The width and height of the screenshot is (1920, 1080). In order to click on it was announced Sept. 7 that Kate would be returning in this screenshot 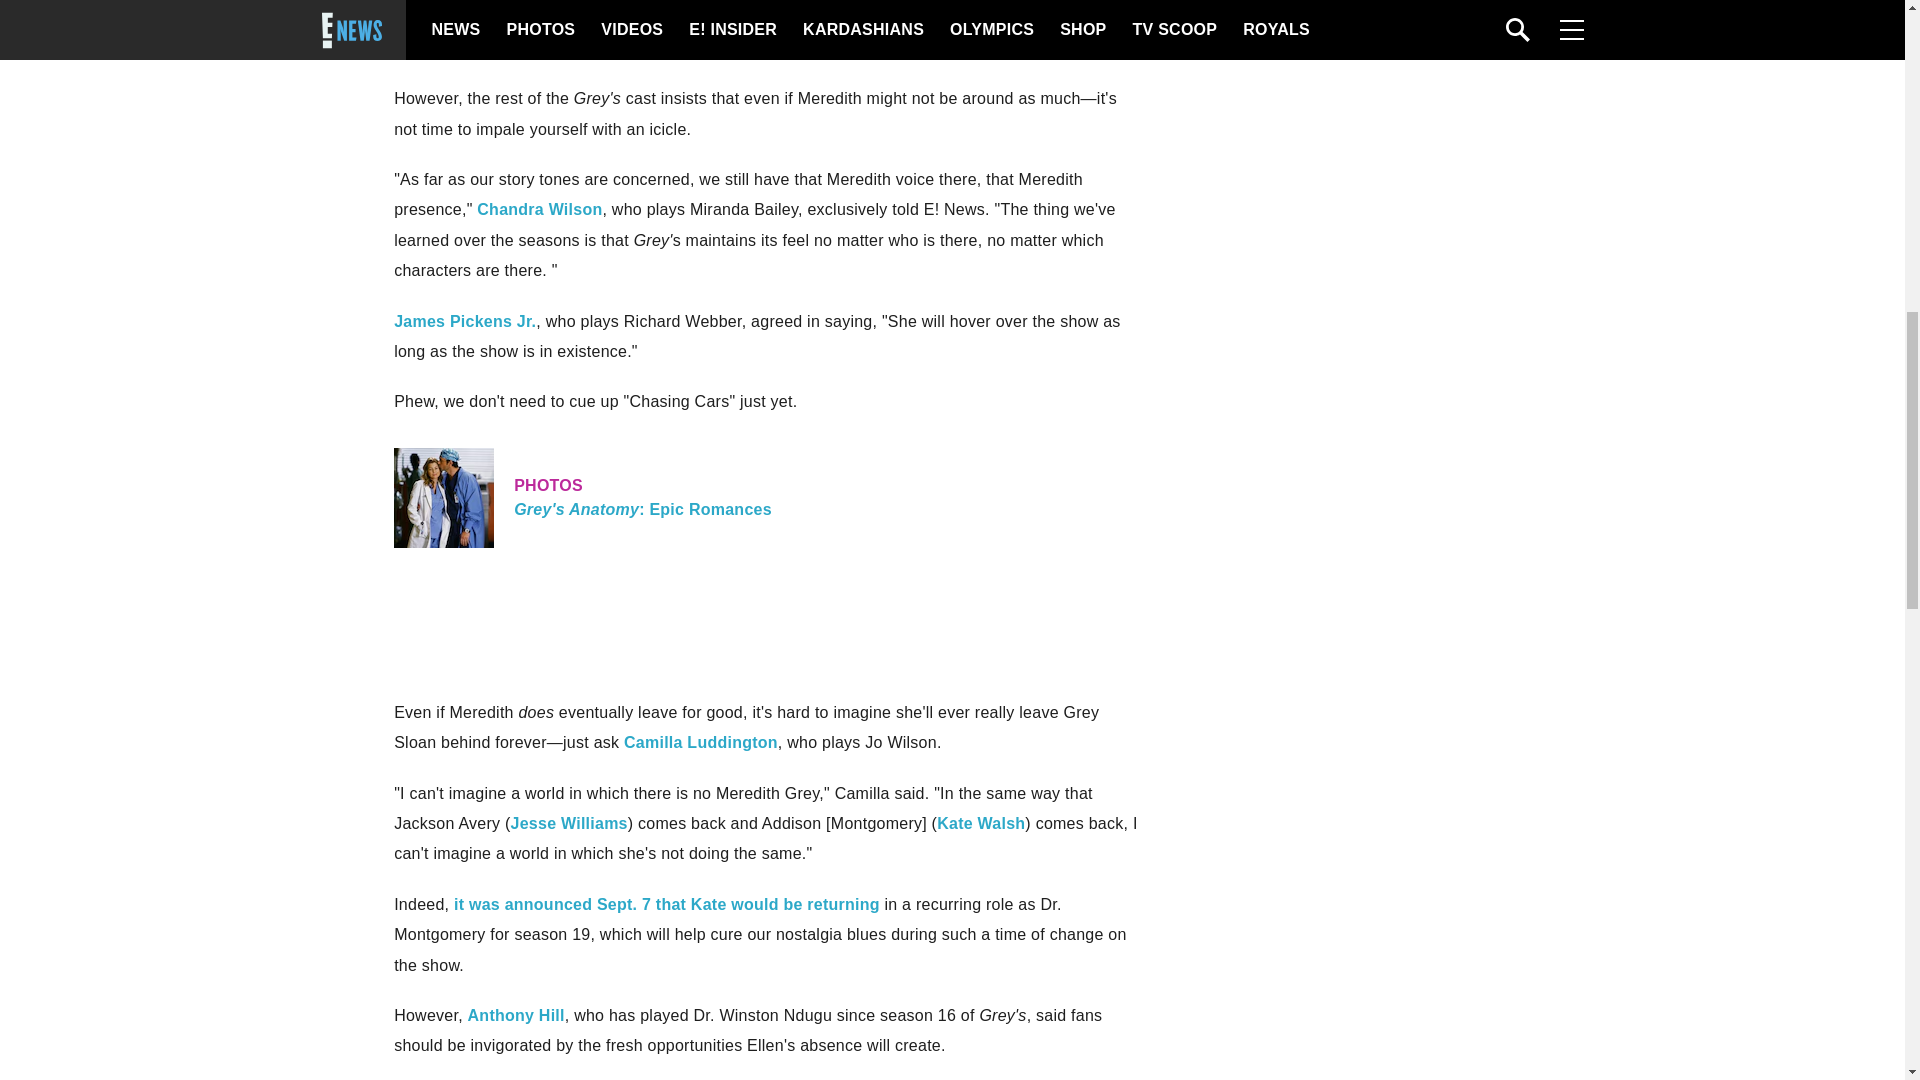, I will do `click(700, 742)`.